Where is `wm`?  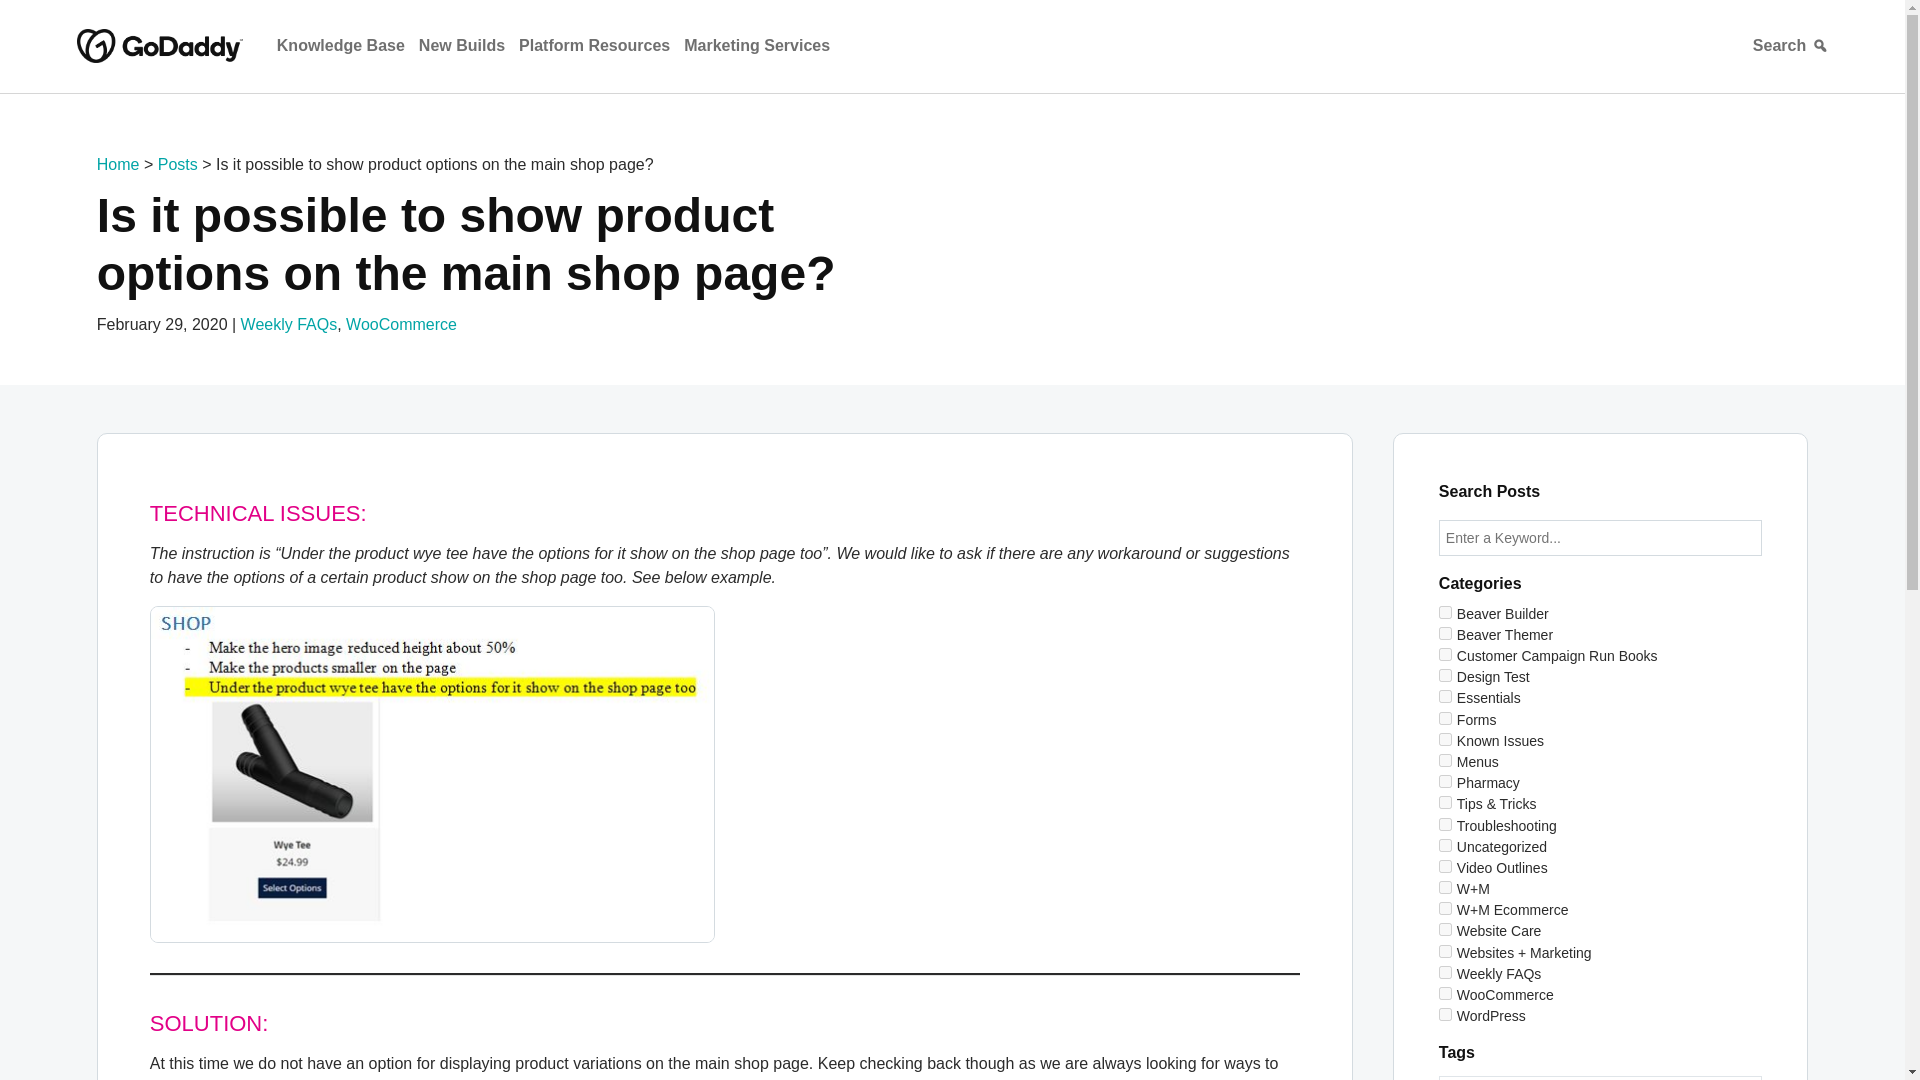 wm is located at coordinates (1444, 888).